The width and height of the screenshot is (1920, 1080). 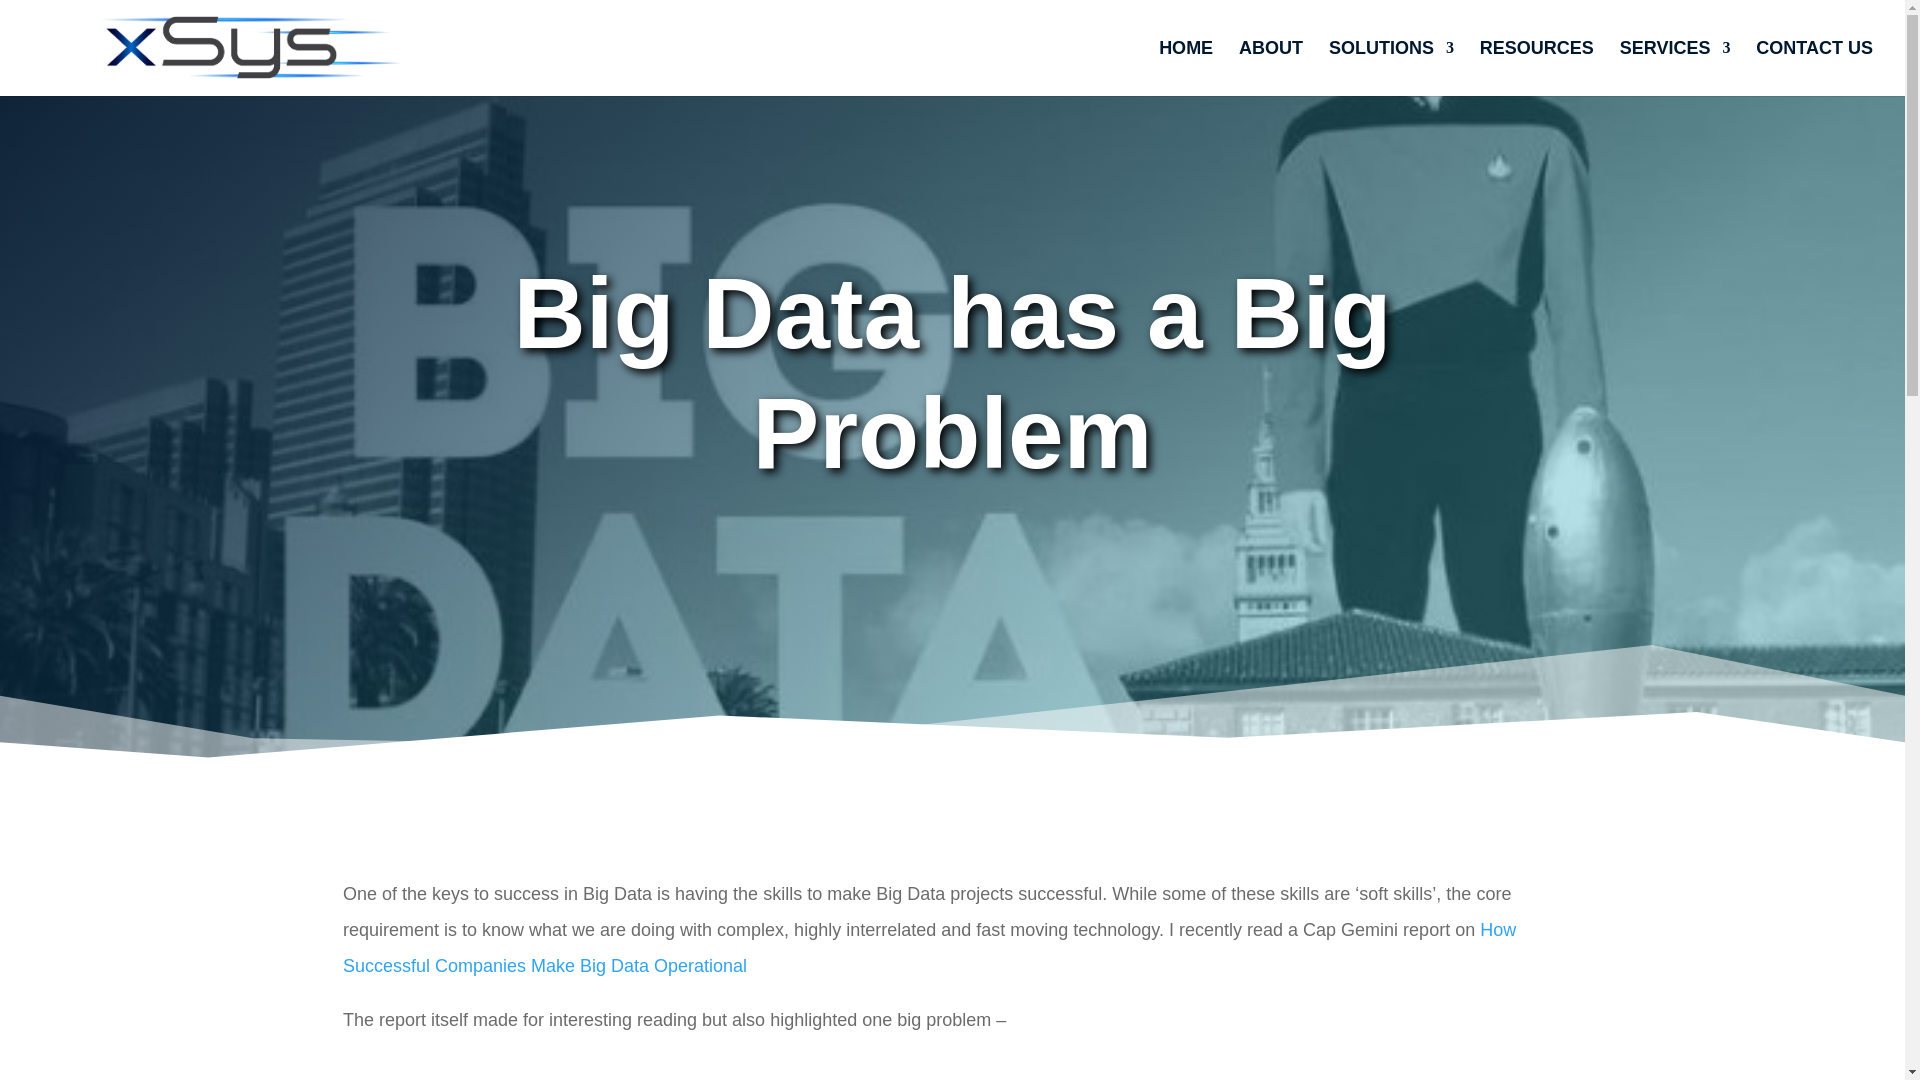 What do you see at coordinates (1270, 68) in the screenshot?
I see `ABOUT` at bounding box center [1270, 68].